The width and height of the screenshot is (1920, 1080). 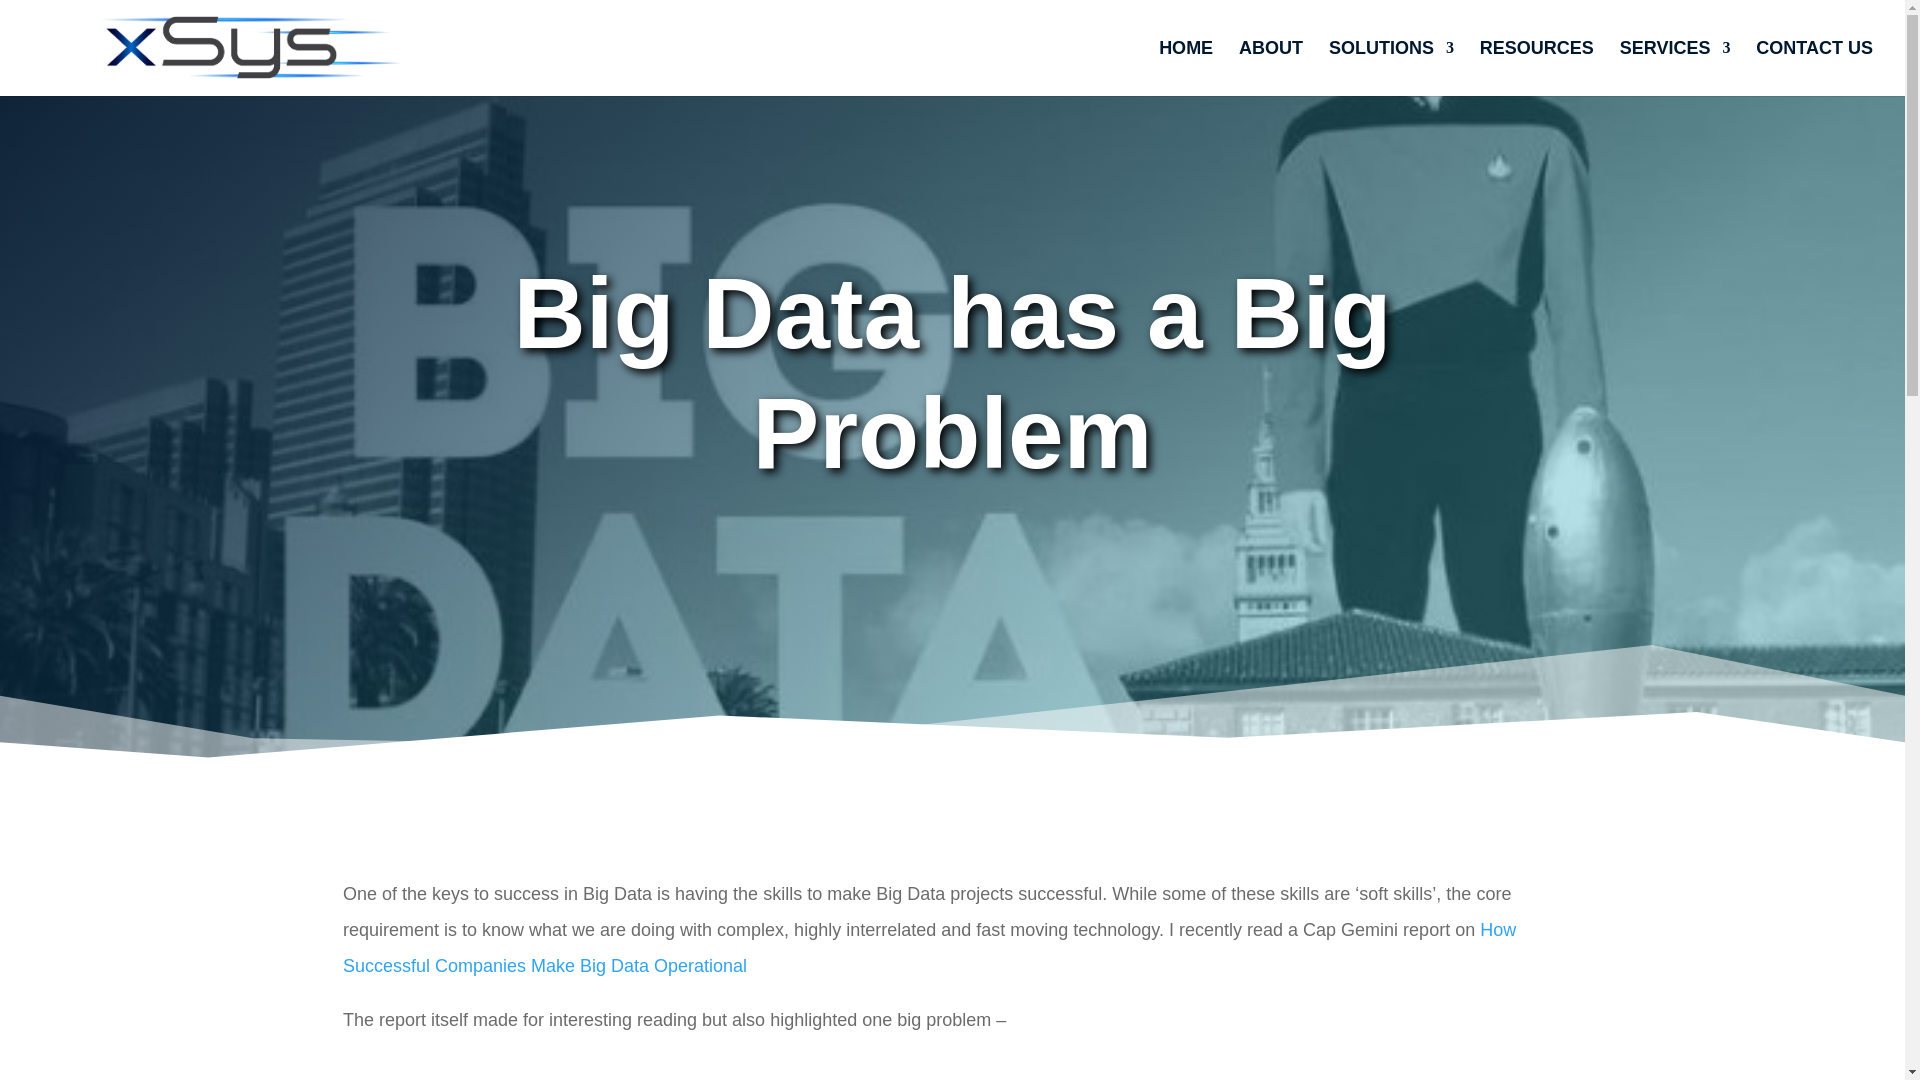 What do you see at coordinates (1270, 68) in the screenshot?
I see `ABOUT` at bounding box center [1270, 68].